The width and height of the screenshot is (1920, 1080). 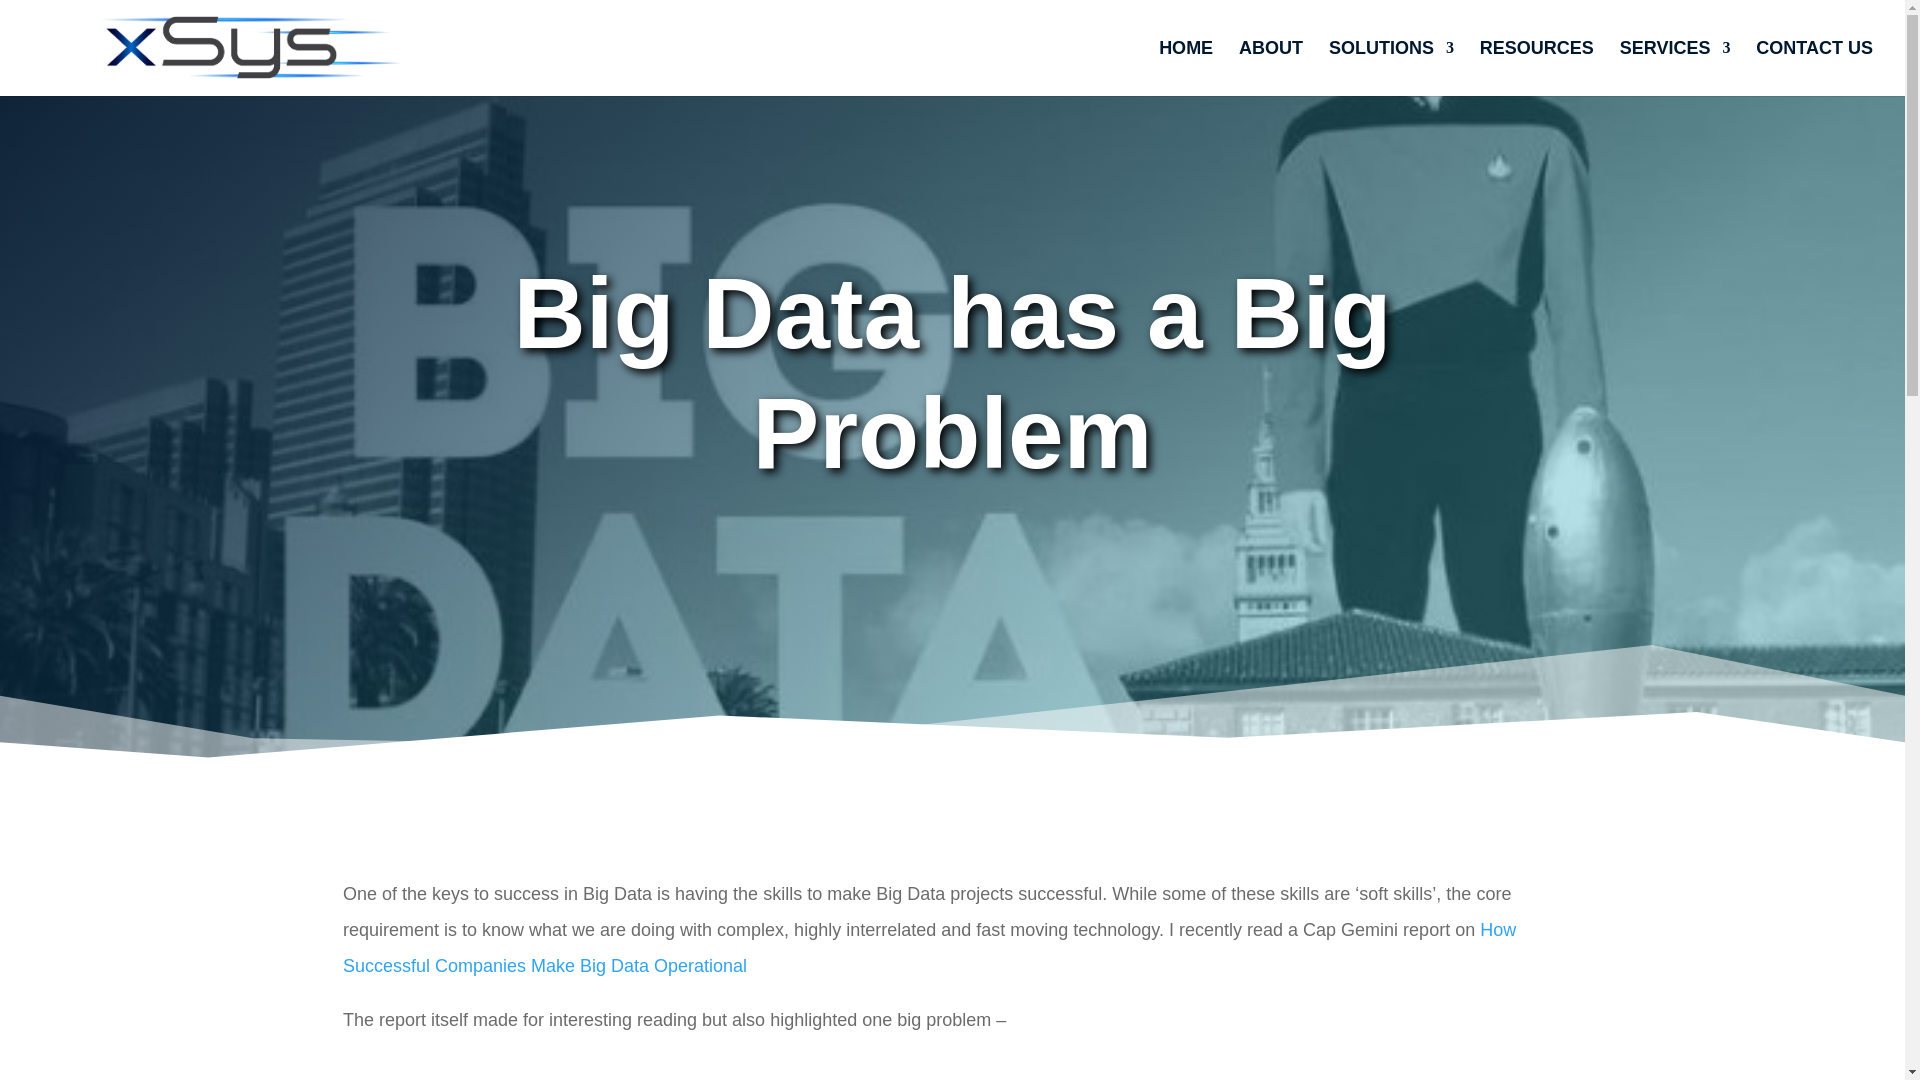 What do you see at coordinates (1270, 68) in the screenshot?
I see `ABOUT` at bounding box center [1270, 68].